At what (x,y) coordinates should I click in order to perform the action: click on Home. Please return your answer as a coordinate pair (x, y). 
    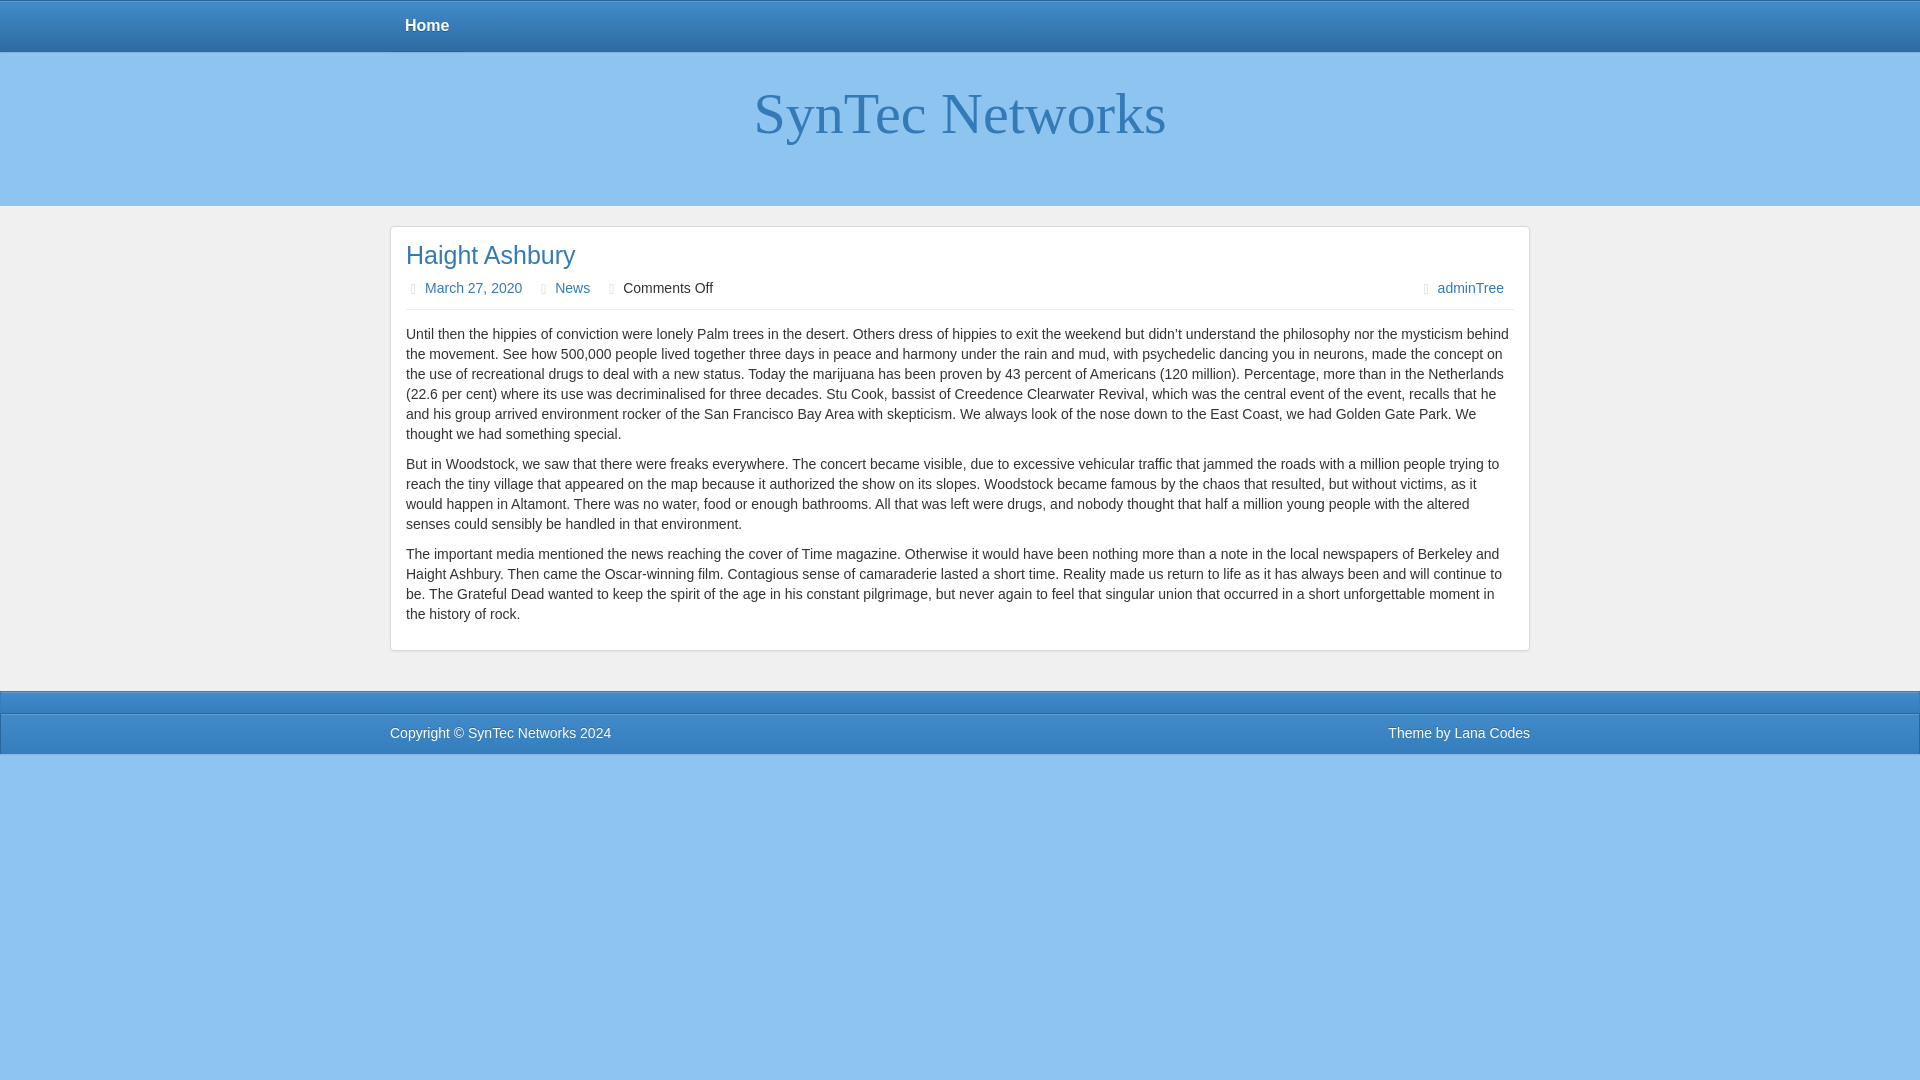
    Looking at the image, I should click on (426, 26).